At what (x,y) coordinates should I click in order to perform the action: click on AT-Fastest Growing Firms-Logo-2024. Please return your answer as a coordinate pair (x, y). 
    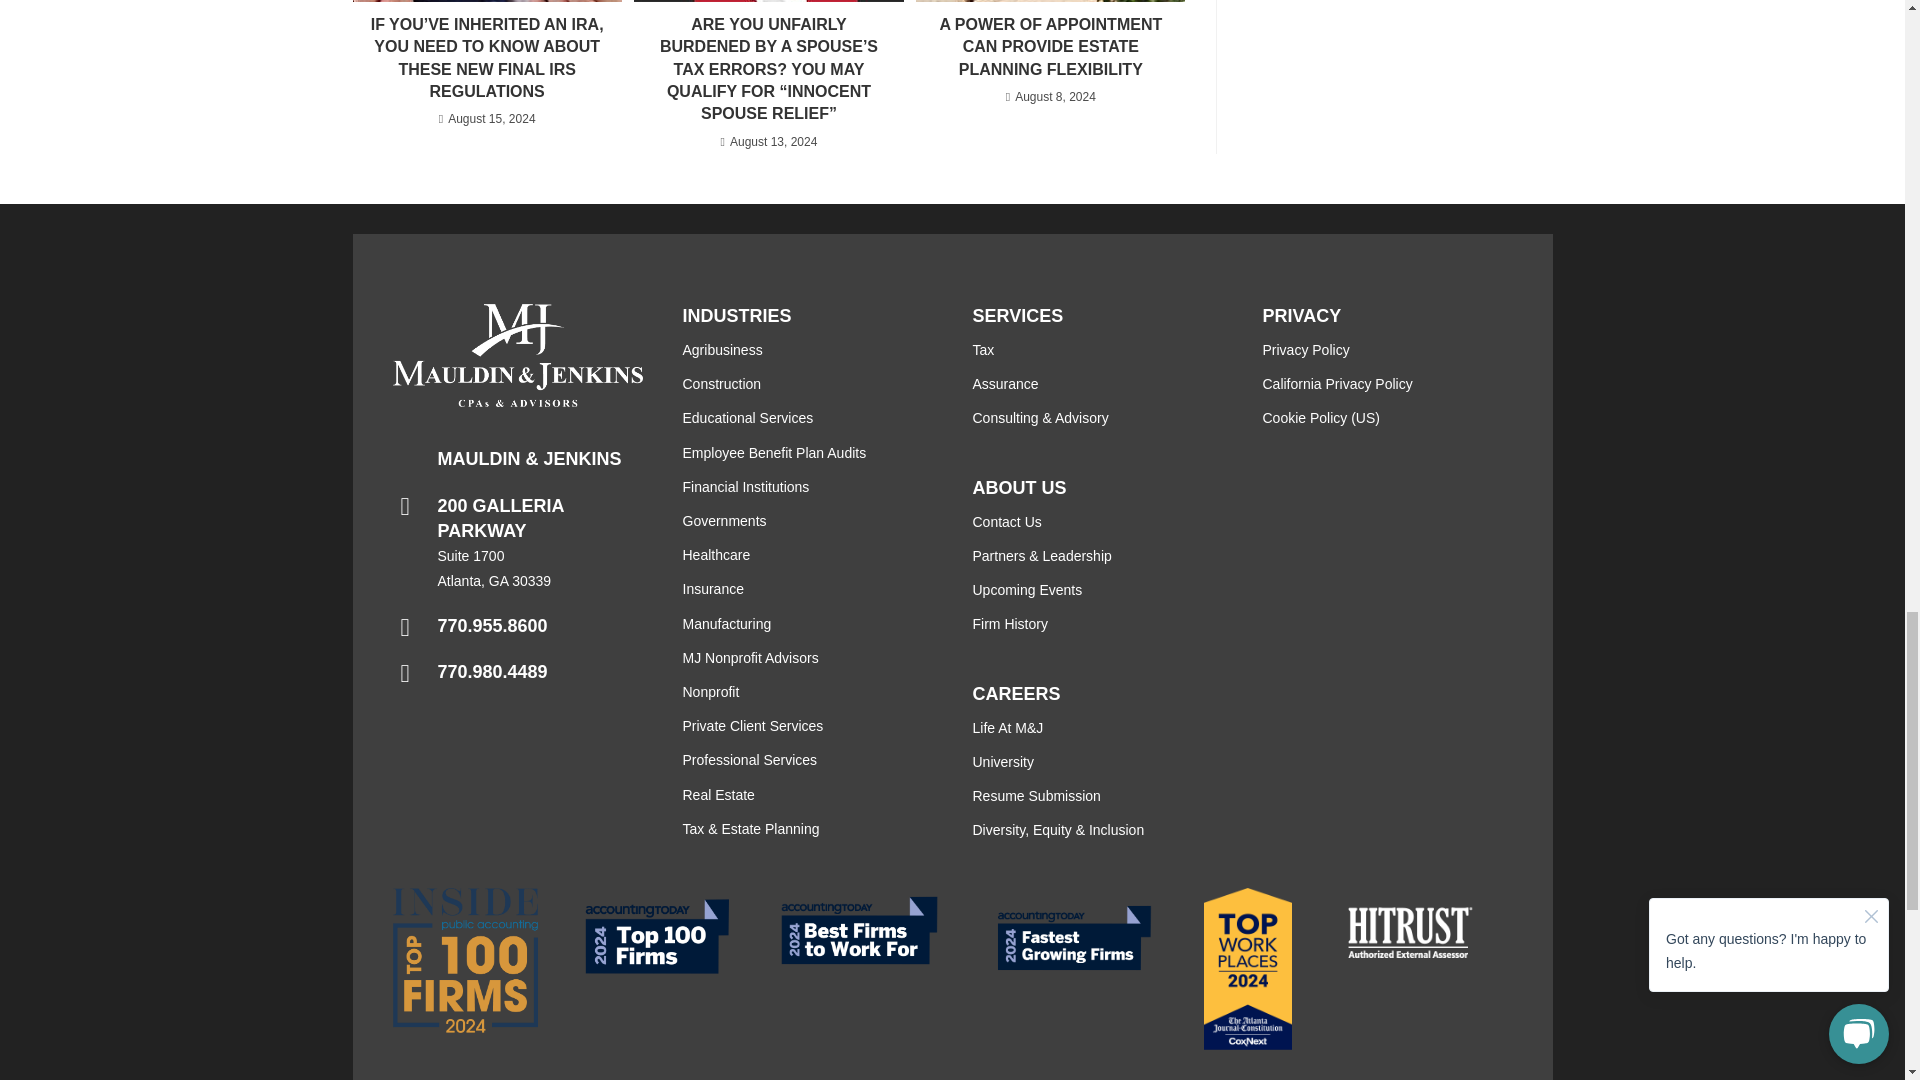
    Looking at the image, I should click on (1073, 938).